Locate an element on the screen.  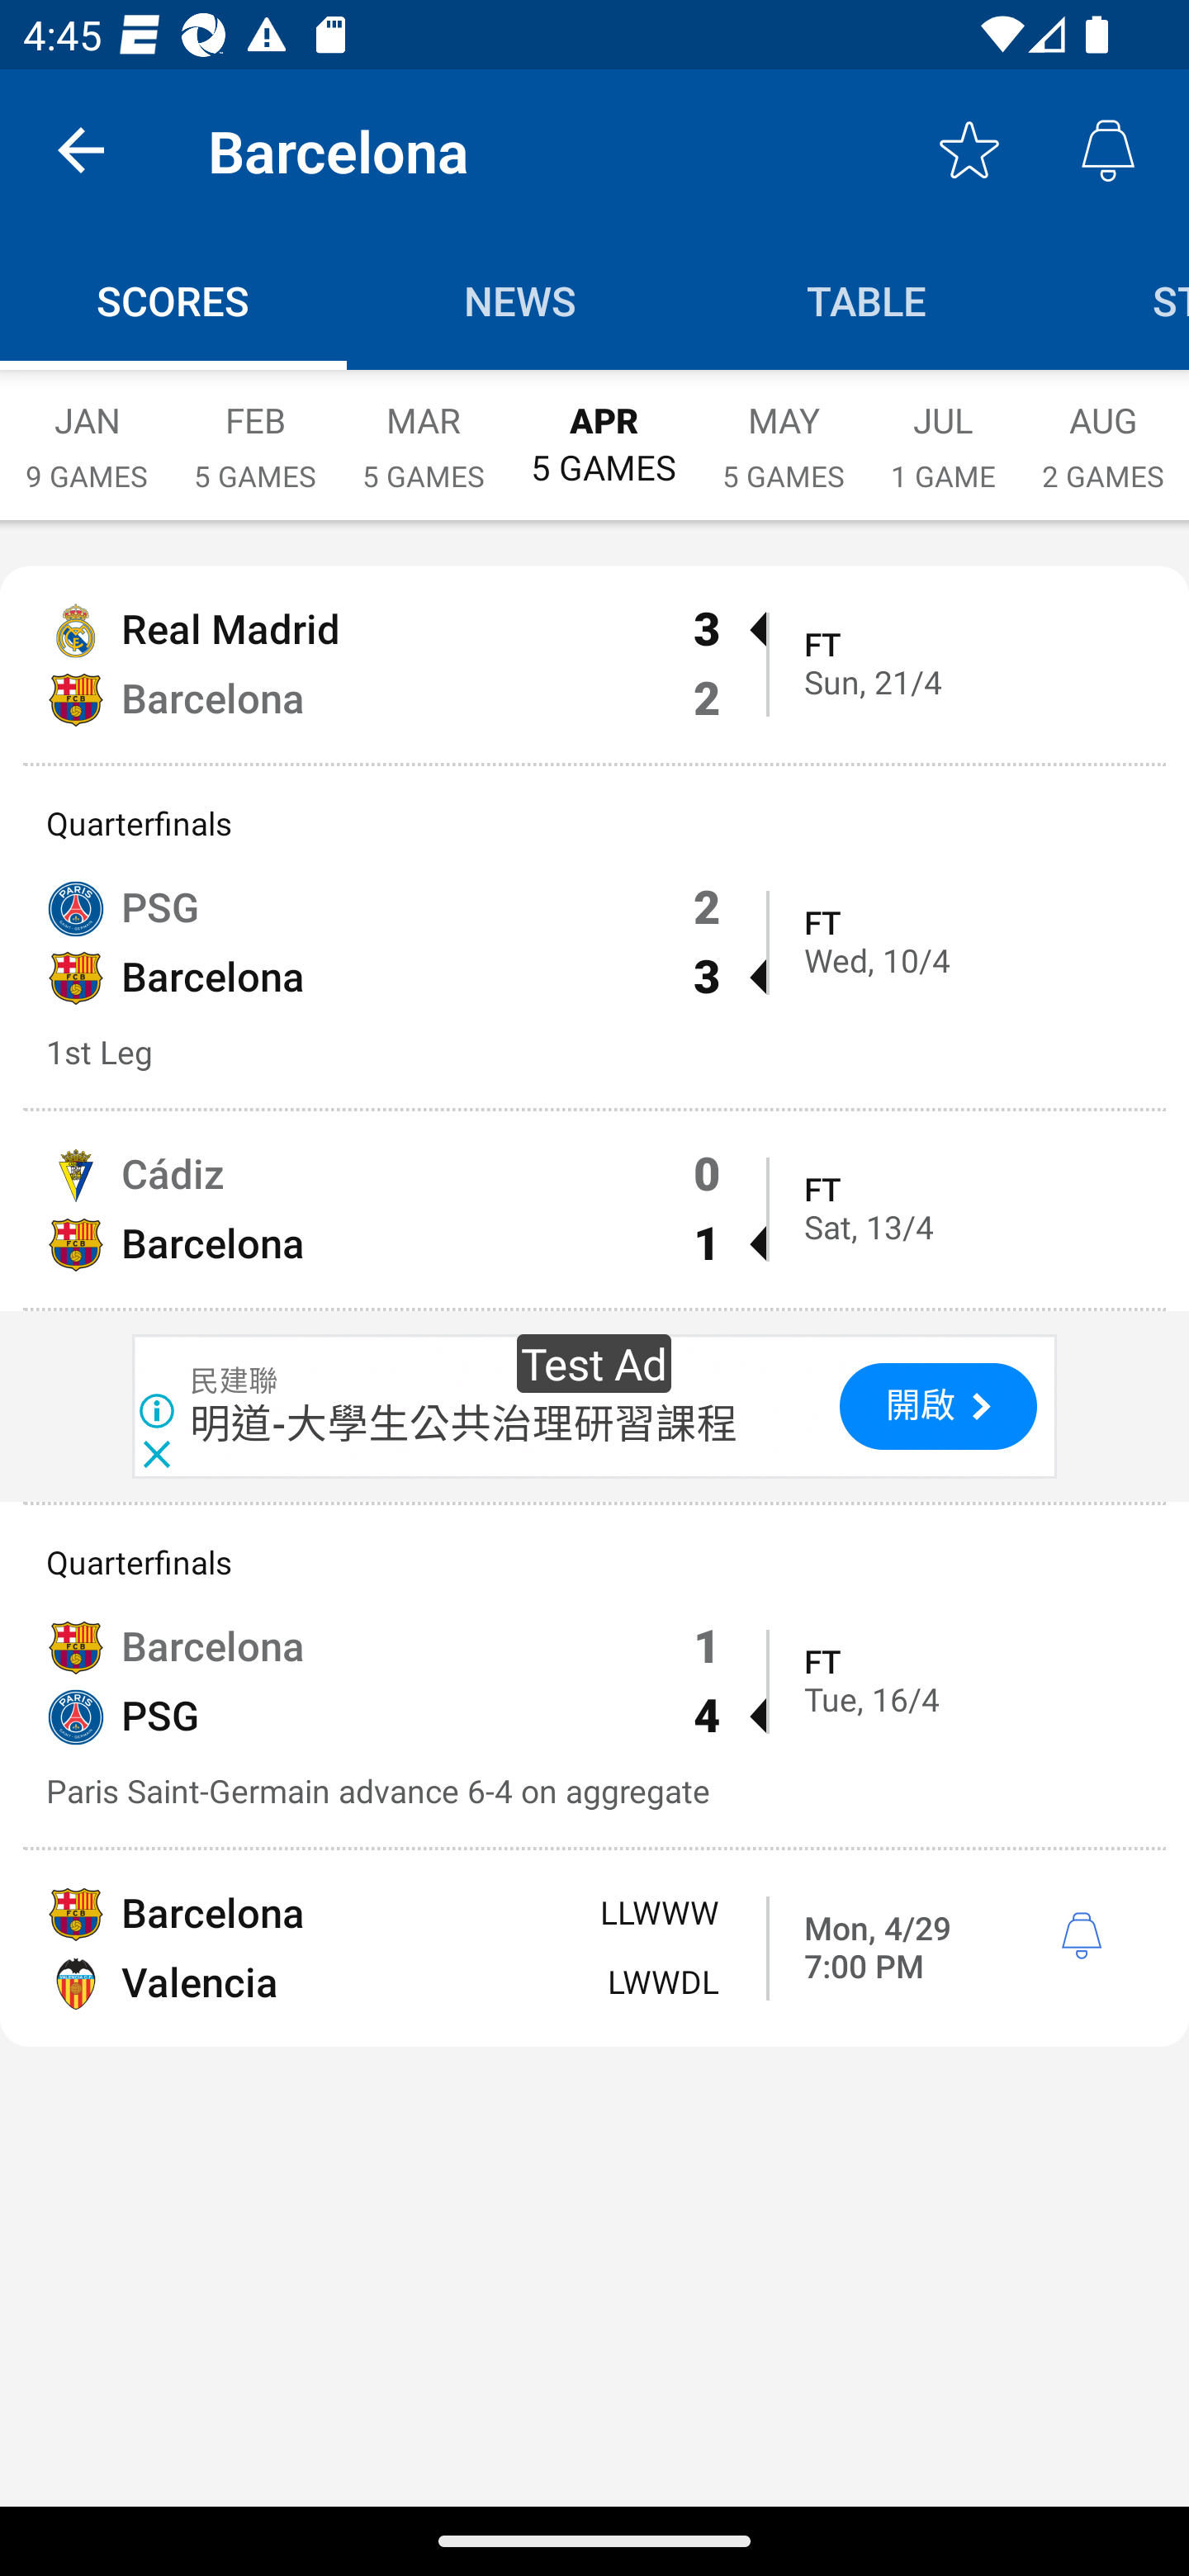
Favorite toggle is located at coordinates (969, 149).